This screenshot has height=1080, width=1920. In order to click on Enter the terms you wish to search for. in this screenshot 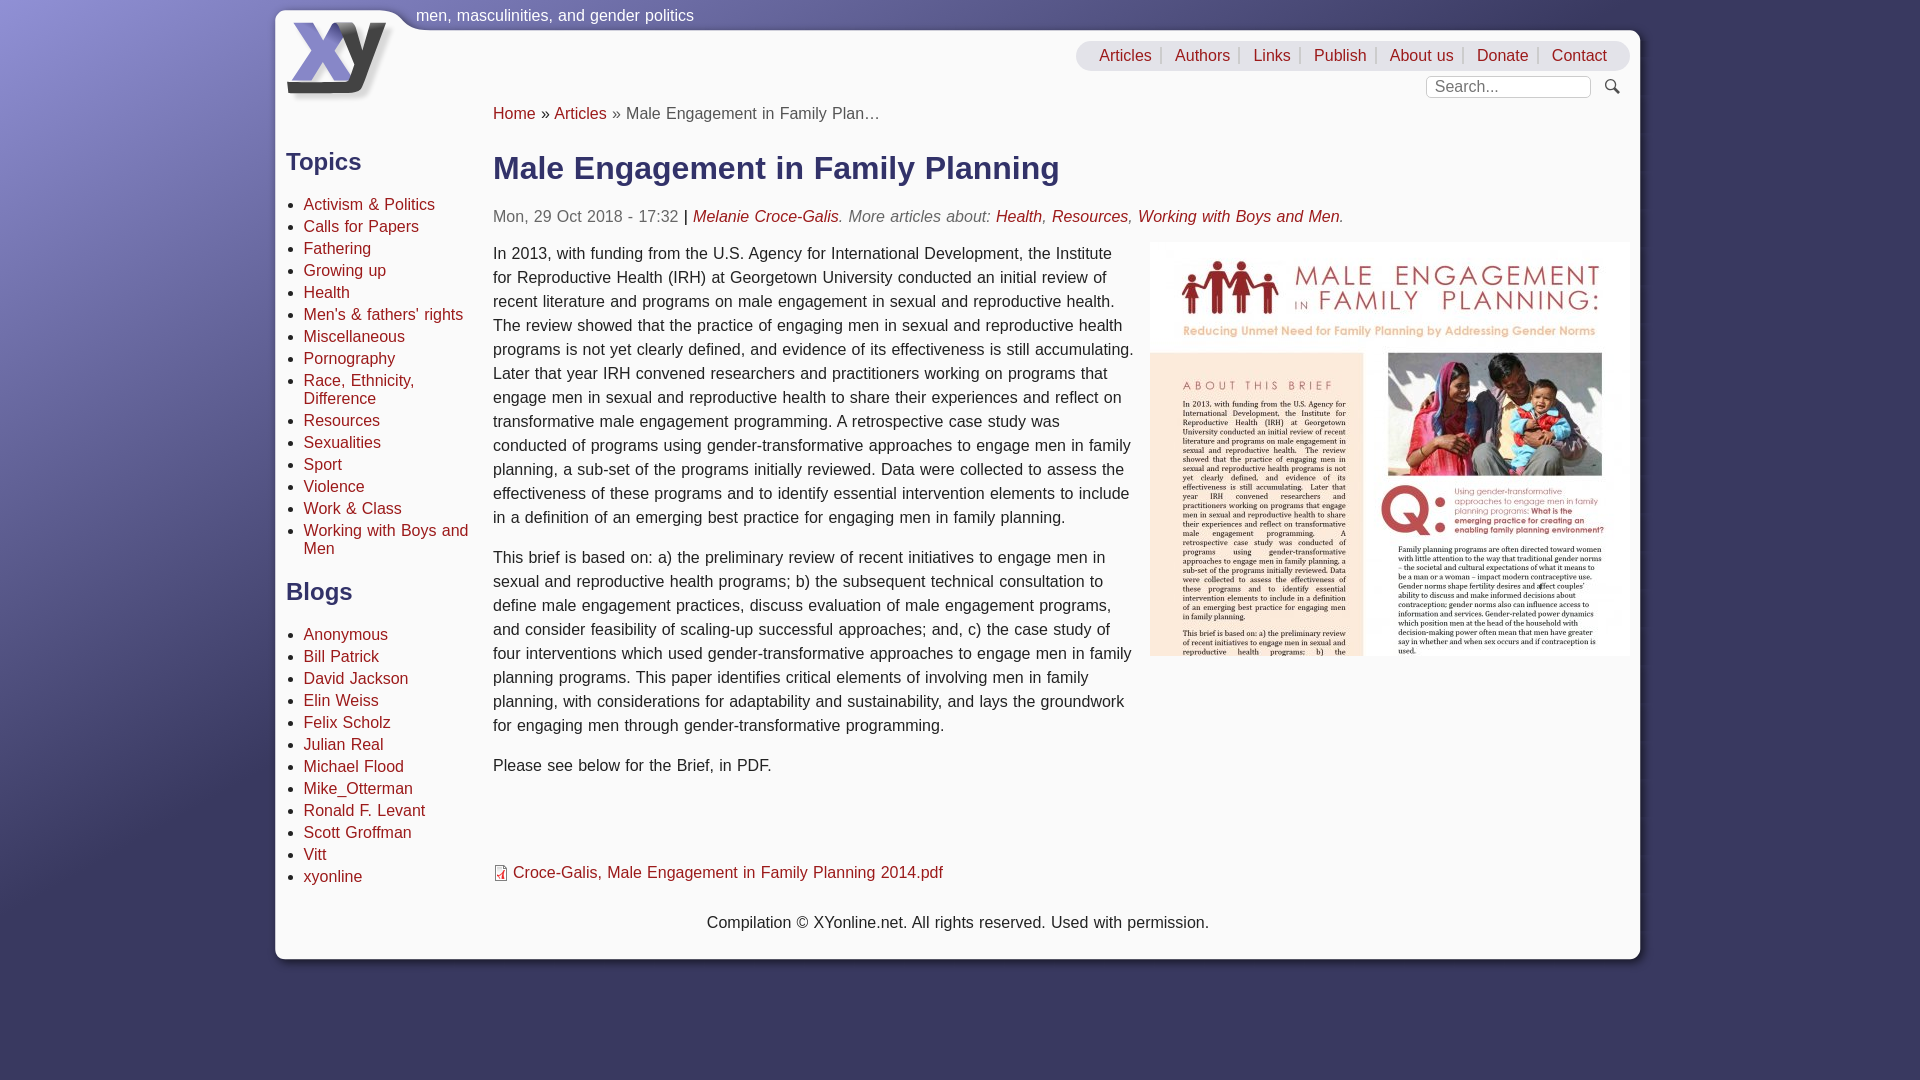, I will do `click(1508, 86)`.